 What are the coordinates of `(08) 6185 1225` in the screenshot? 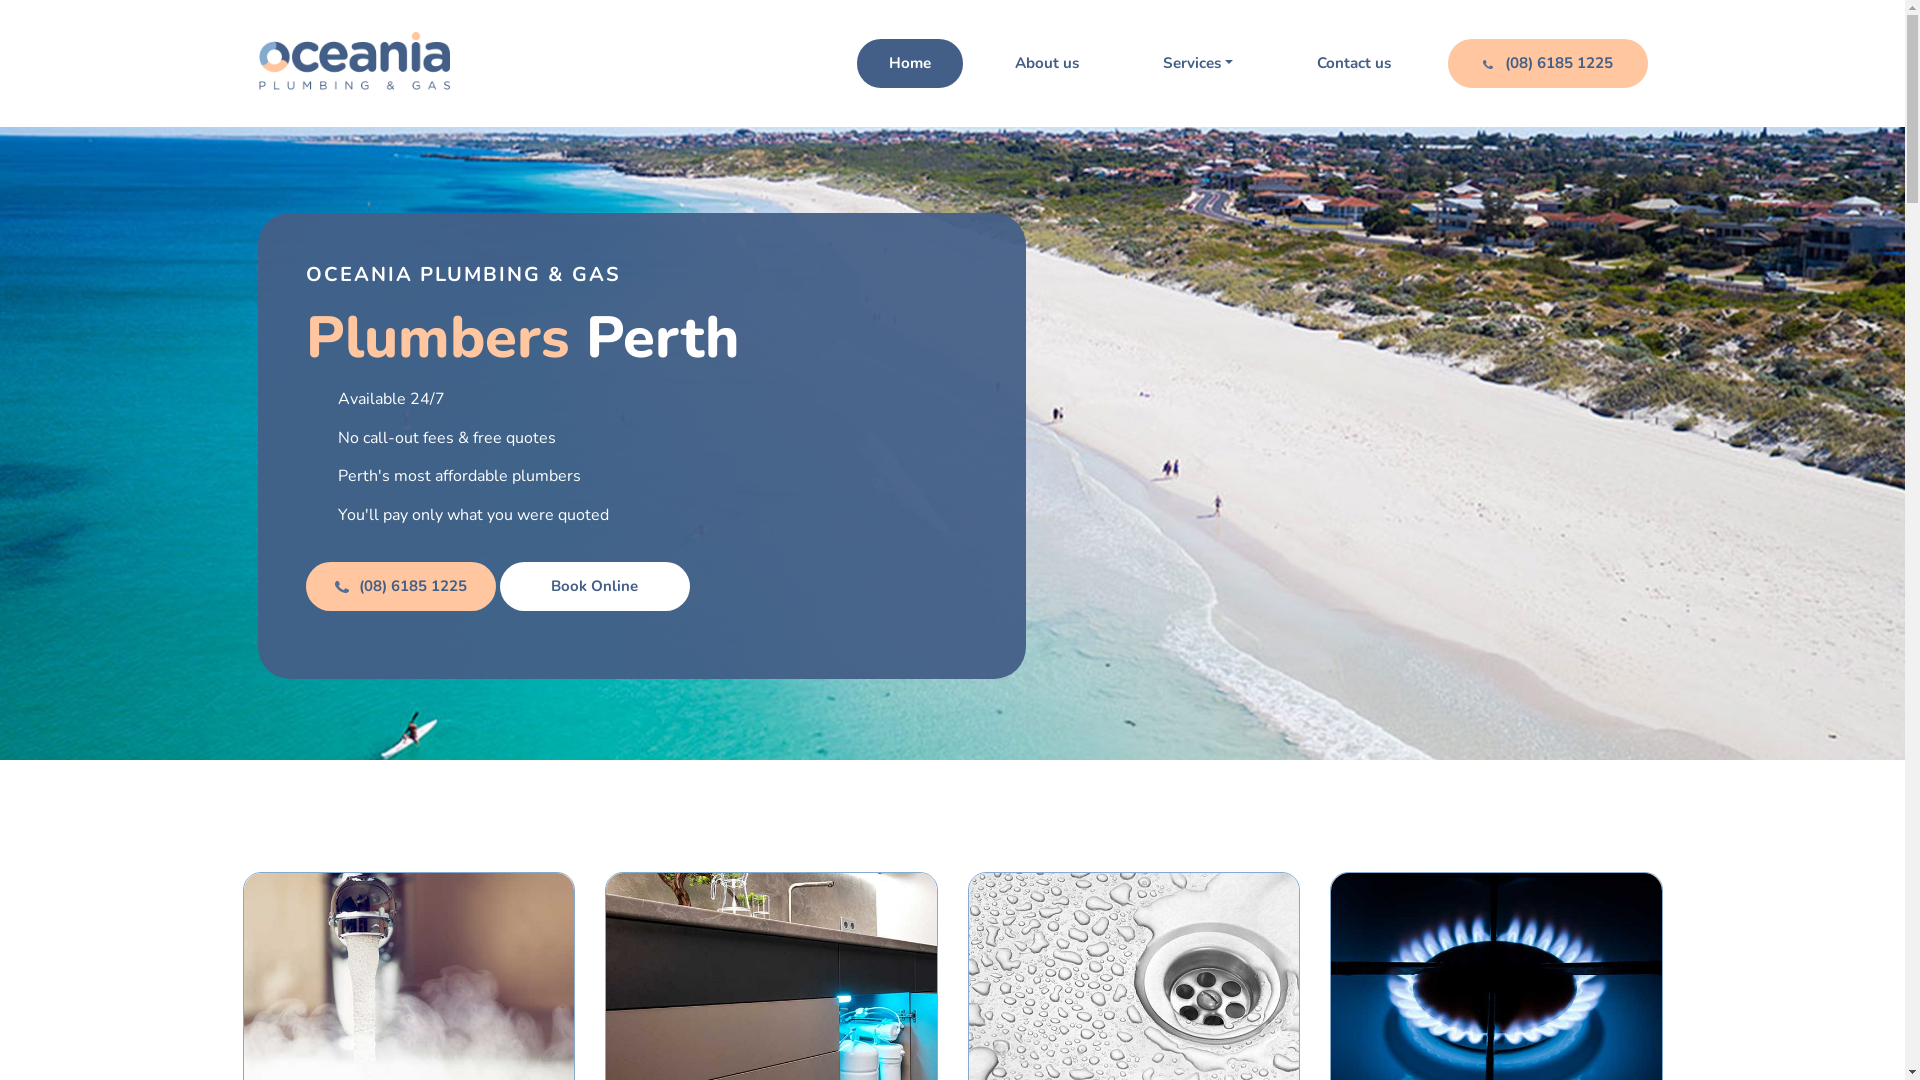 It's located at (1548, 63).